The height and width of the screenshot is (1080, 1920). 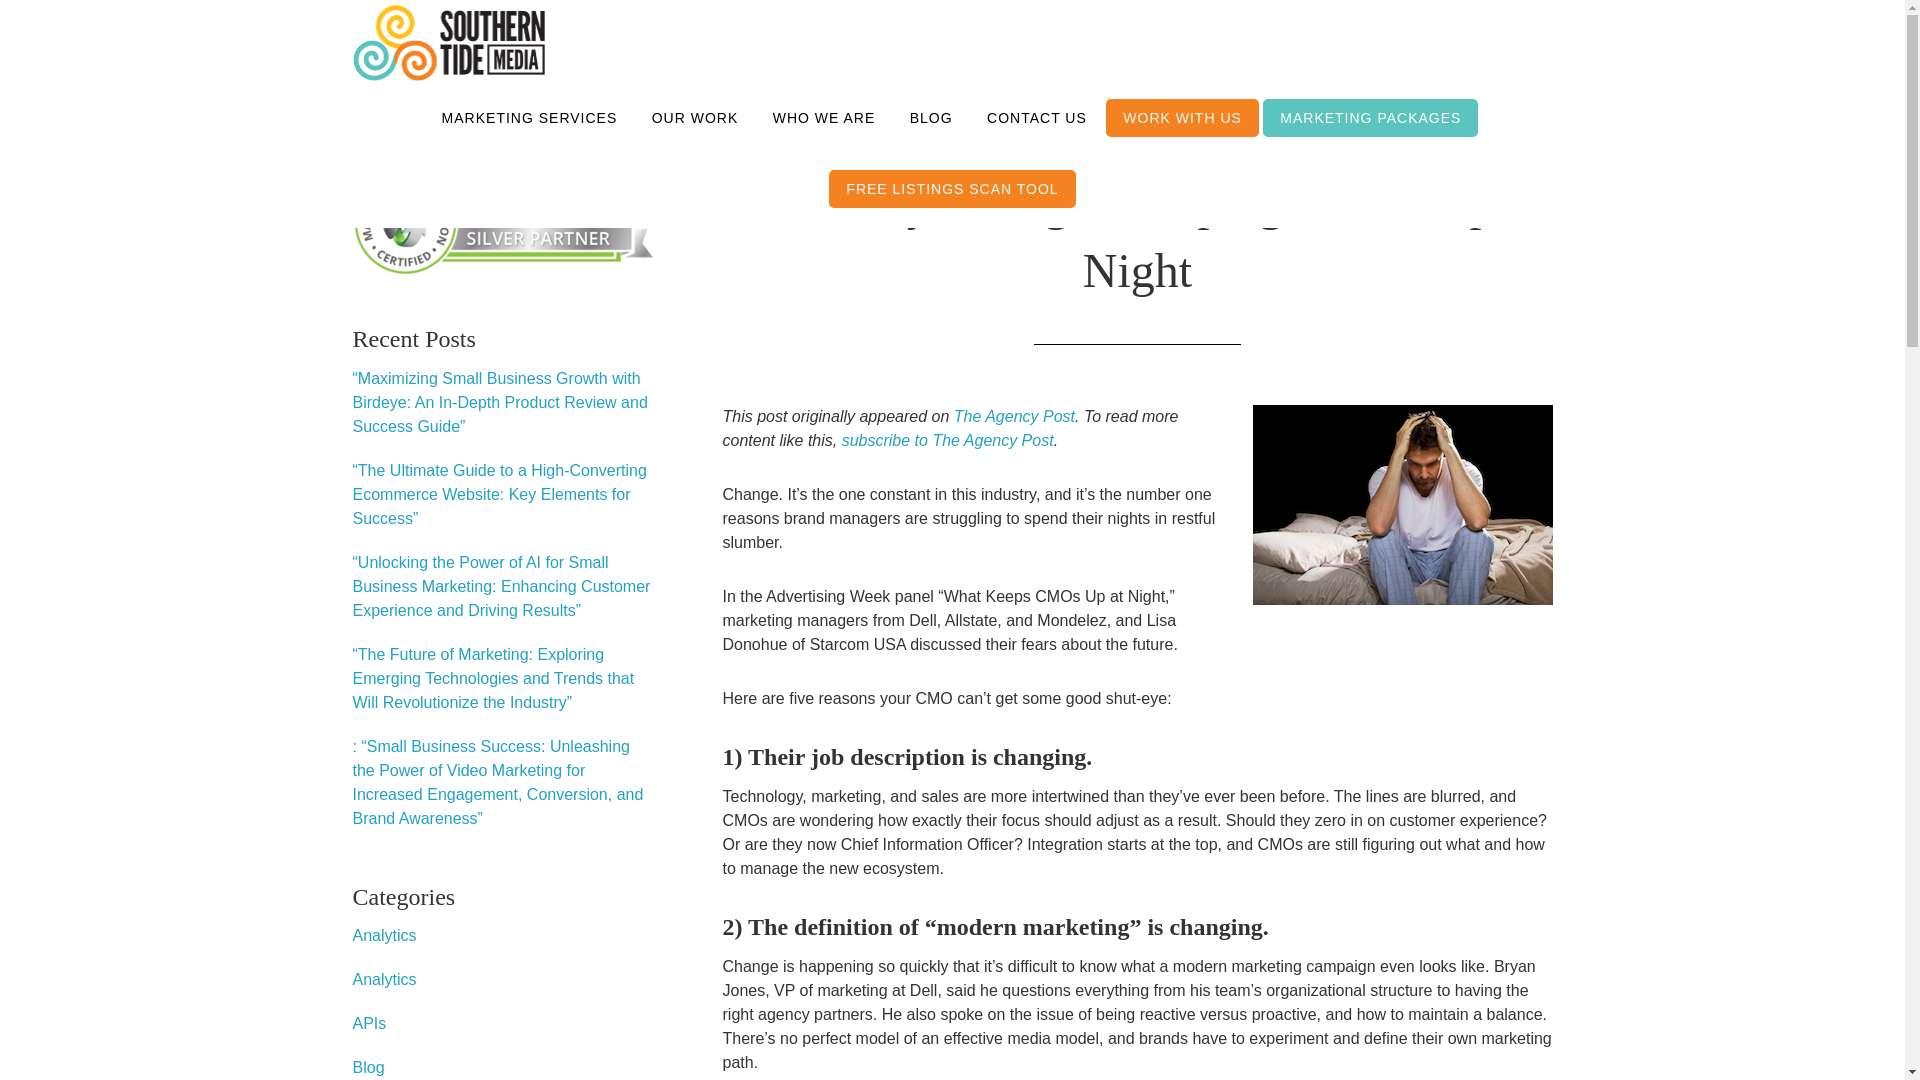 What do you see at coordinates (1036, 118) in the screenshot?
I see `CONTACT US` at bounding box center [1036, 118].